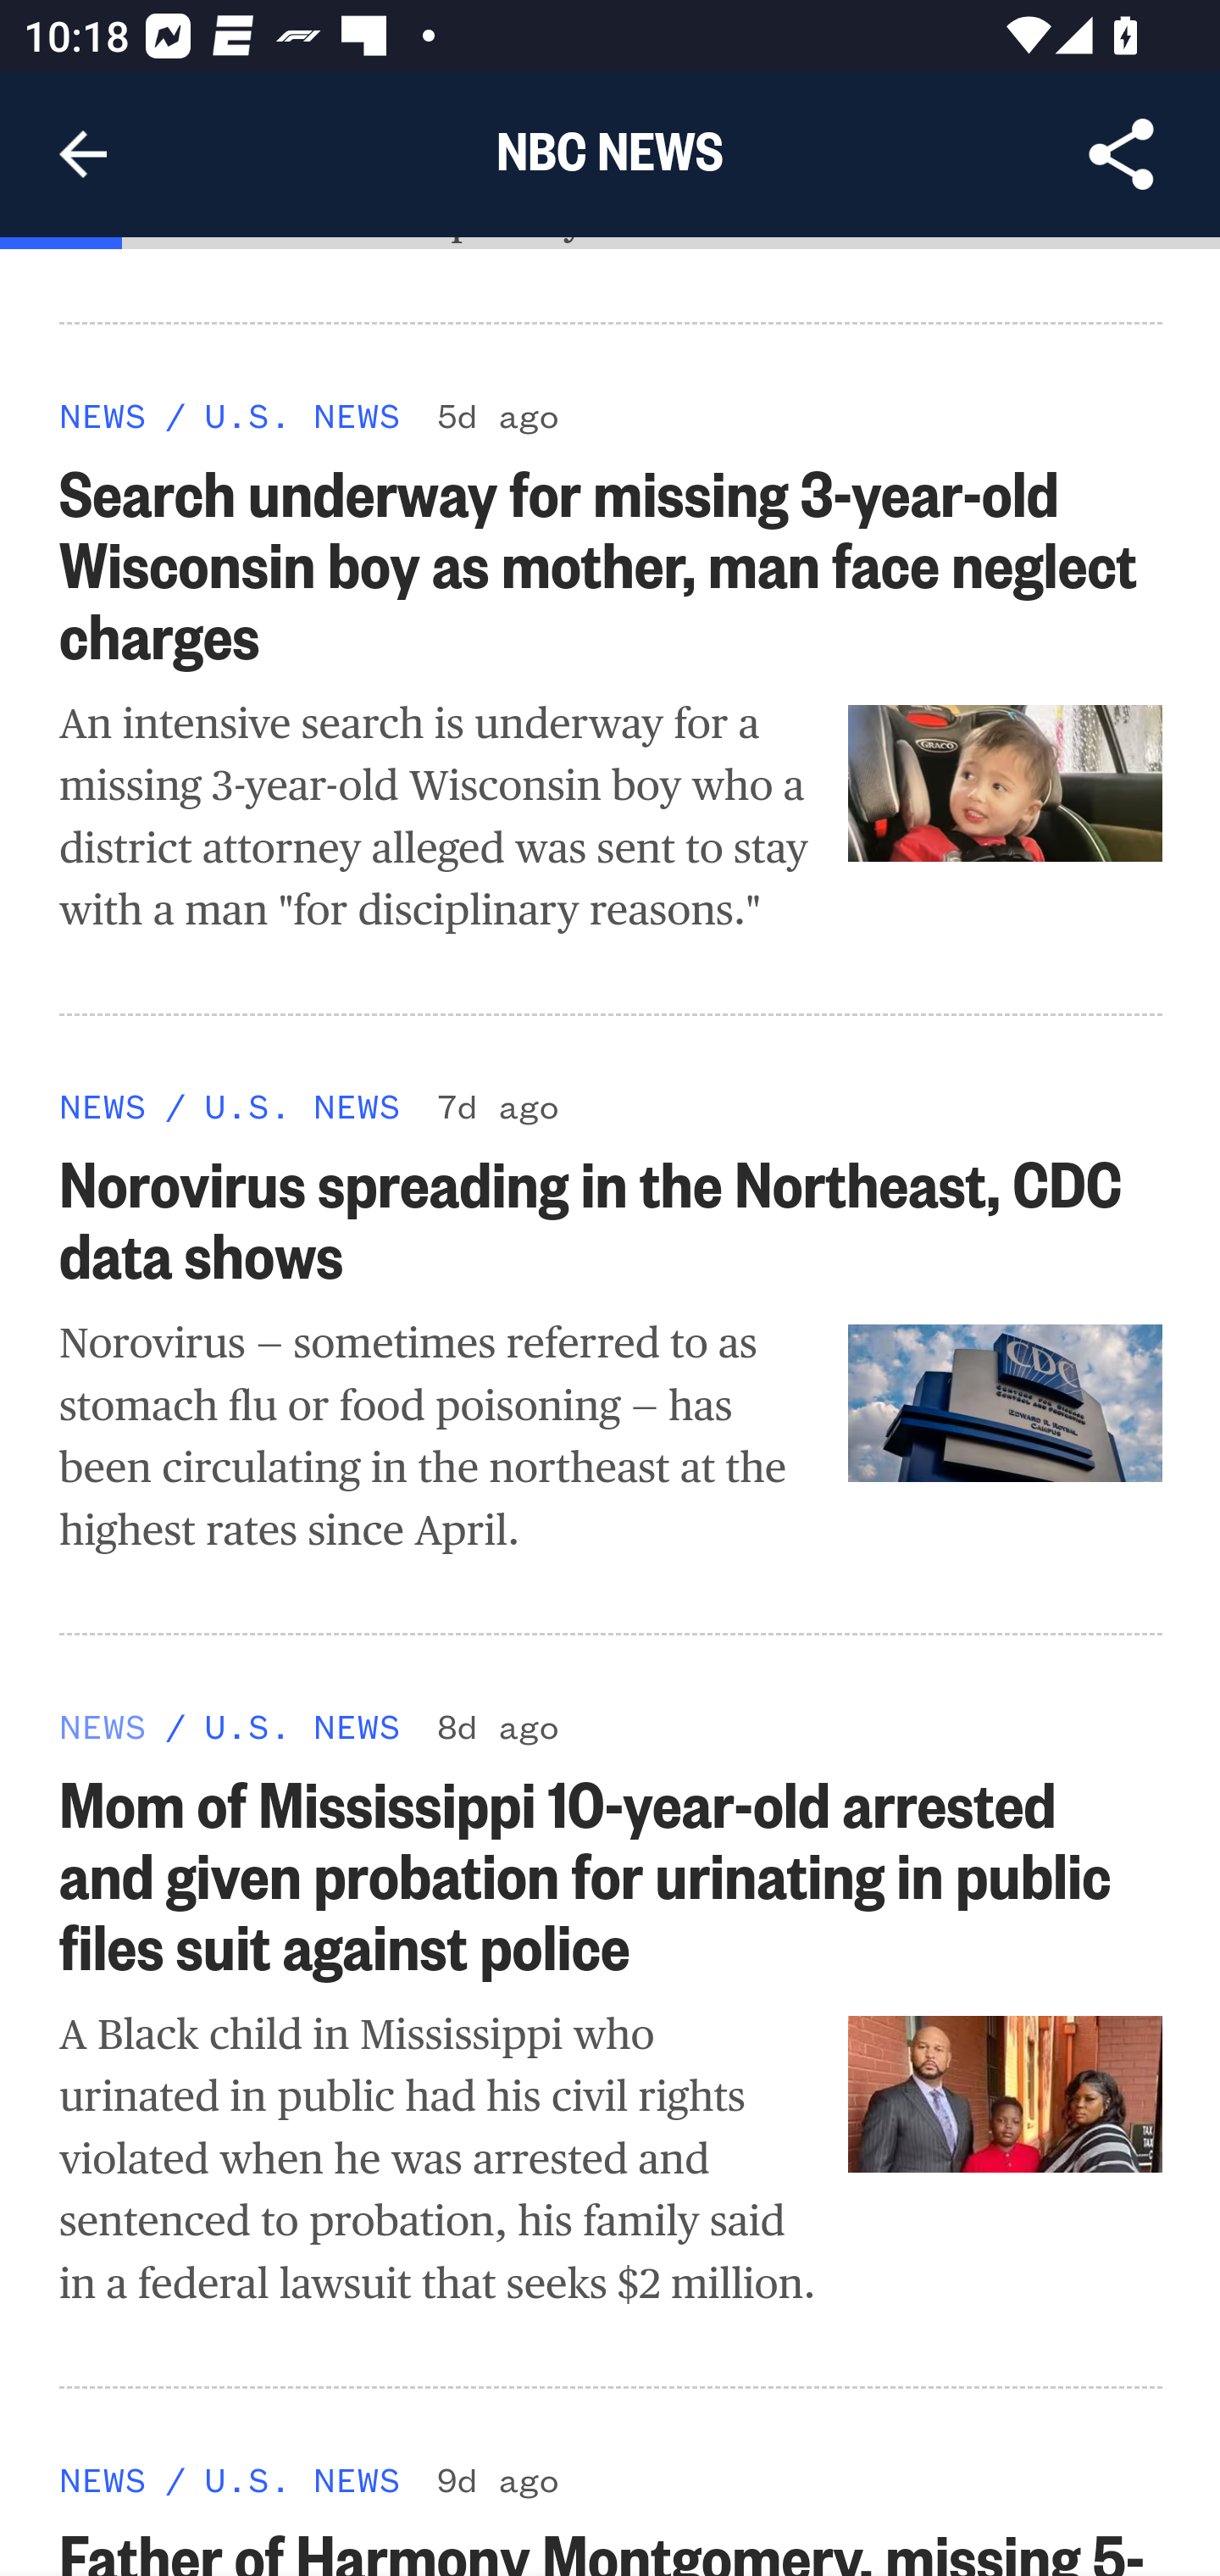  Describe the element at coordinates (1006, 1405) in the screenshot. I see `norovirus-spreading-northeast-cdc-rcna140260` at that location.